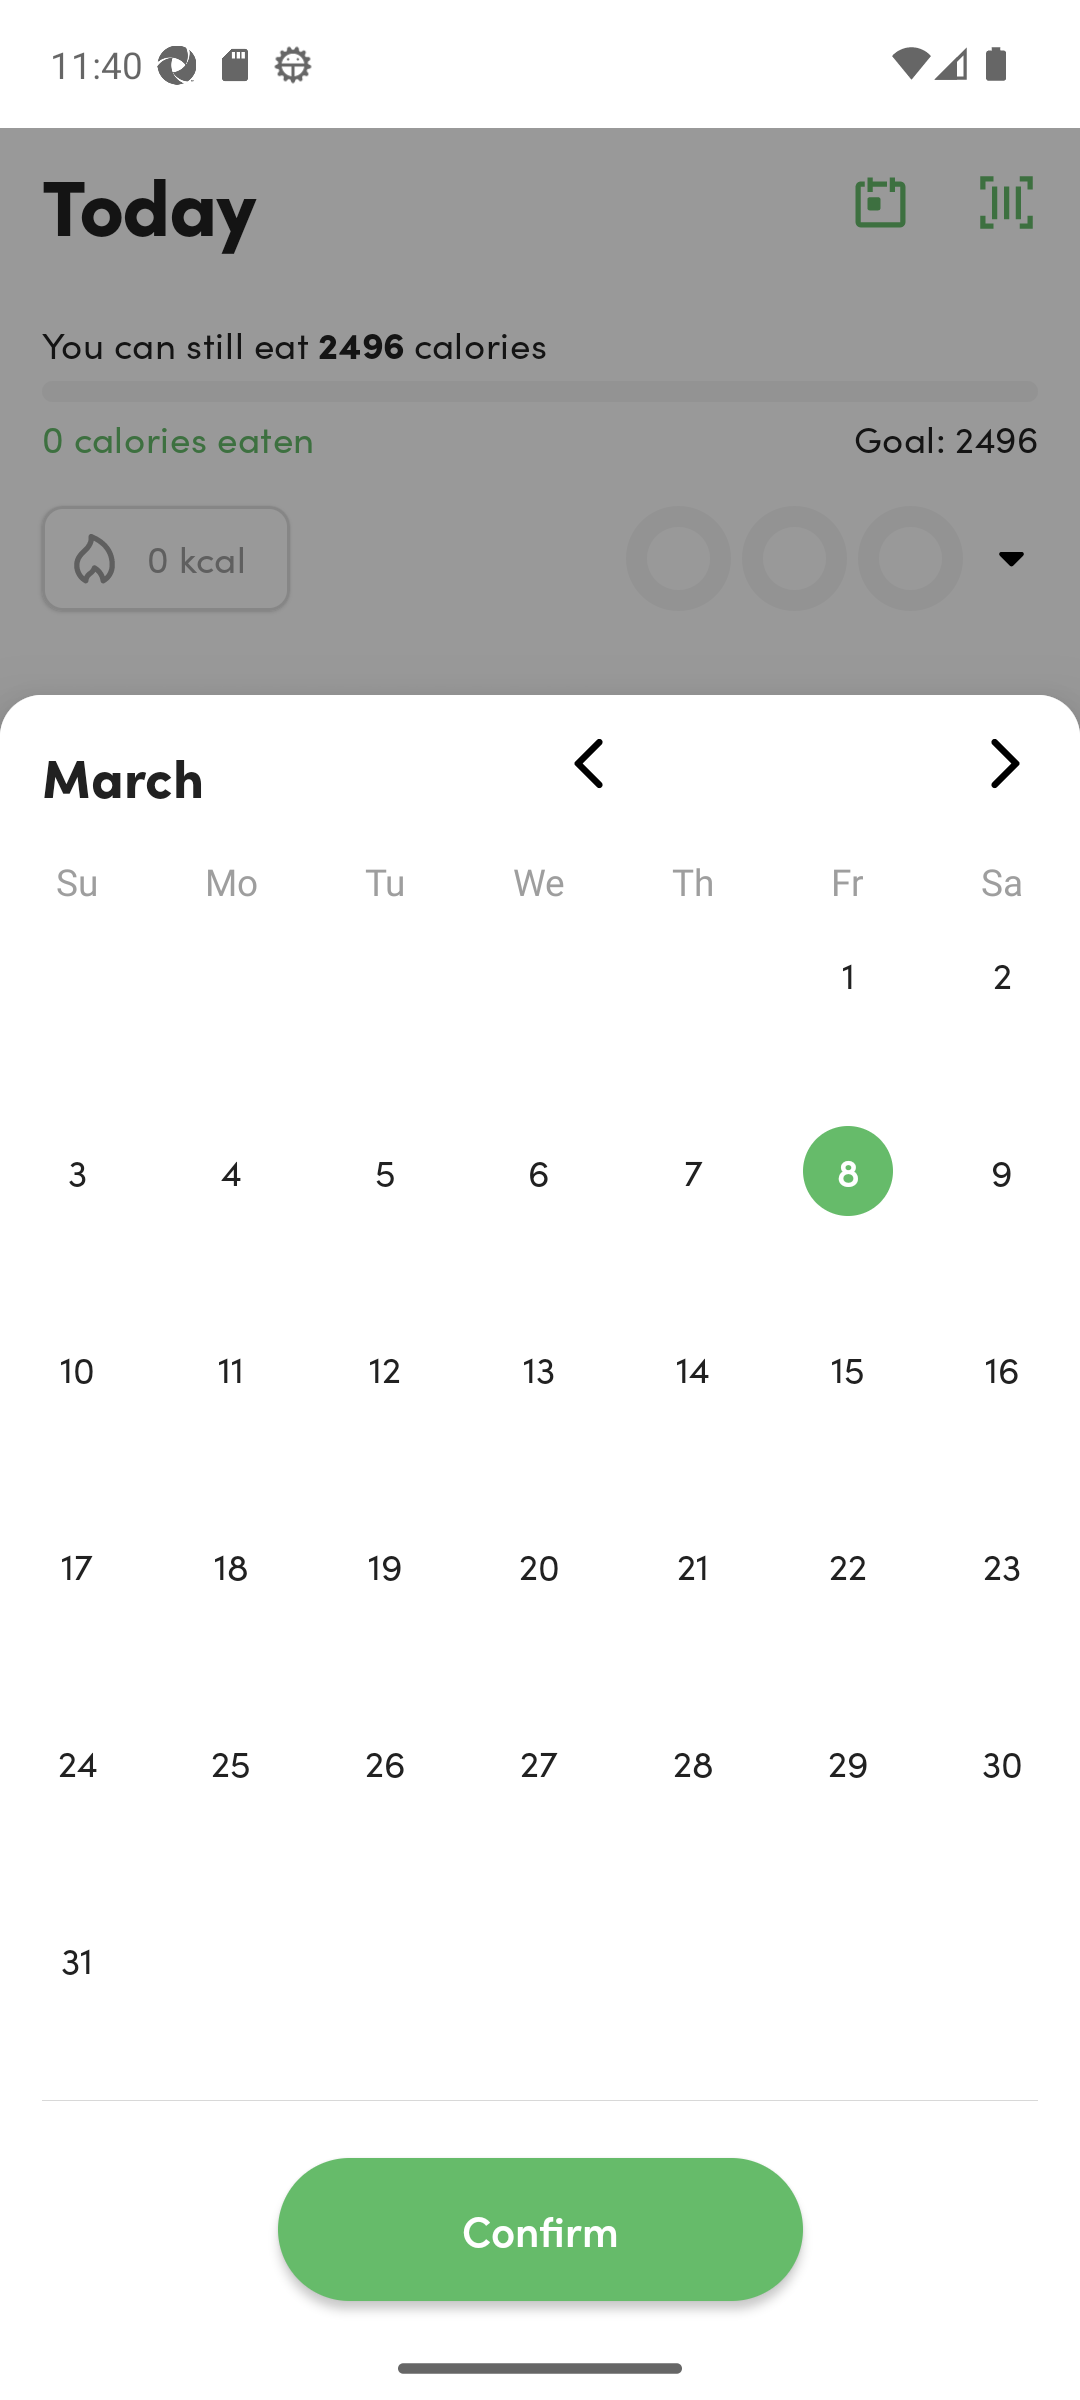 The height and width of the screenshot is (2400, 1080). Describe the element at coordinates (230, 1608) in the screenshot. I see `18` at that location.